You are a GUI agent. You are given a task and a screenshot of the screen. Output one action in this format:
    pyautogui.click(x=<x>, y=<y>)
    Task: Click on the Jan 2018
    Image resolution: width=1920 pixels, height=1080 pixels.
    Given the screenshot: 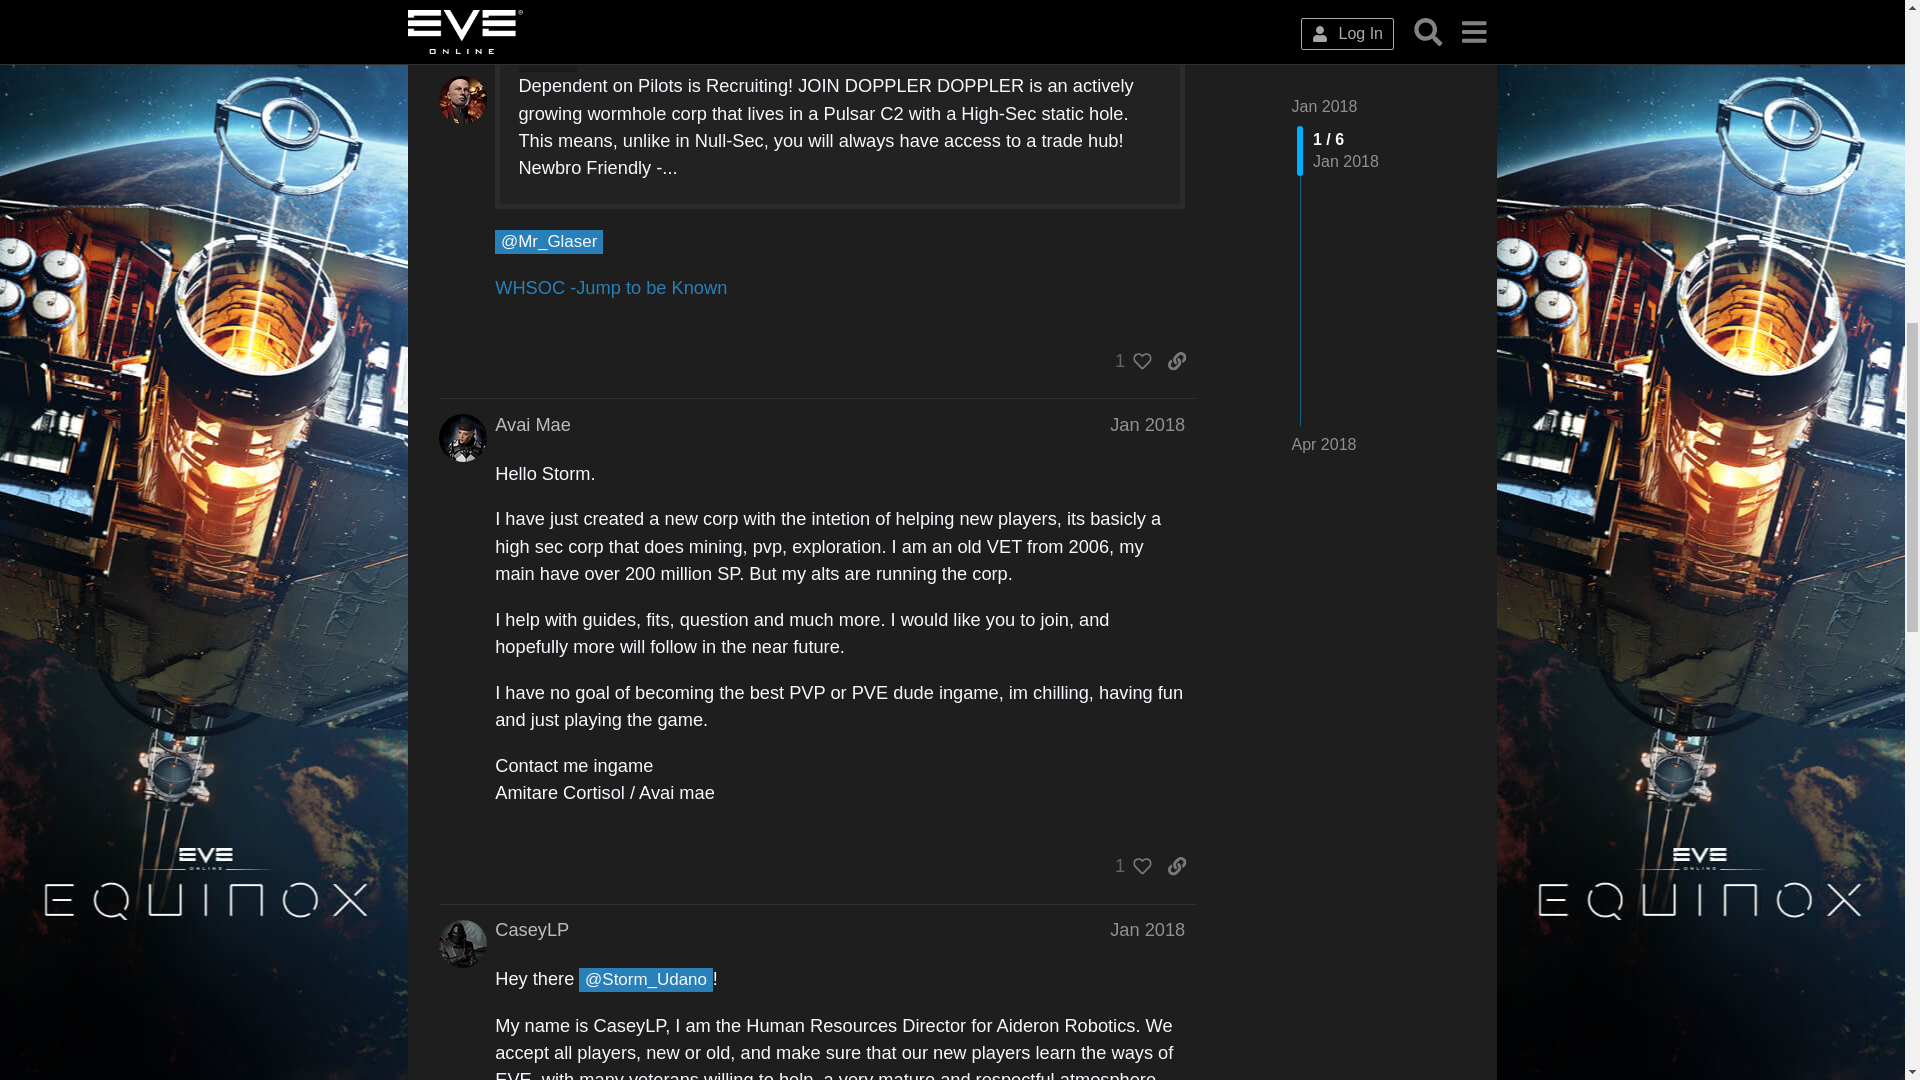 What is the action you would take?
    pyautogui.click(x=1146, y=425)
    